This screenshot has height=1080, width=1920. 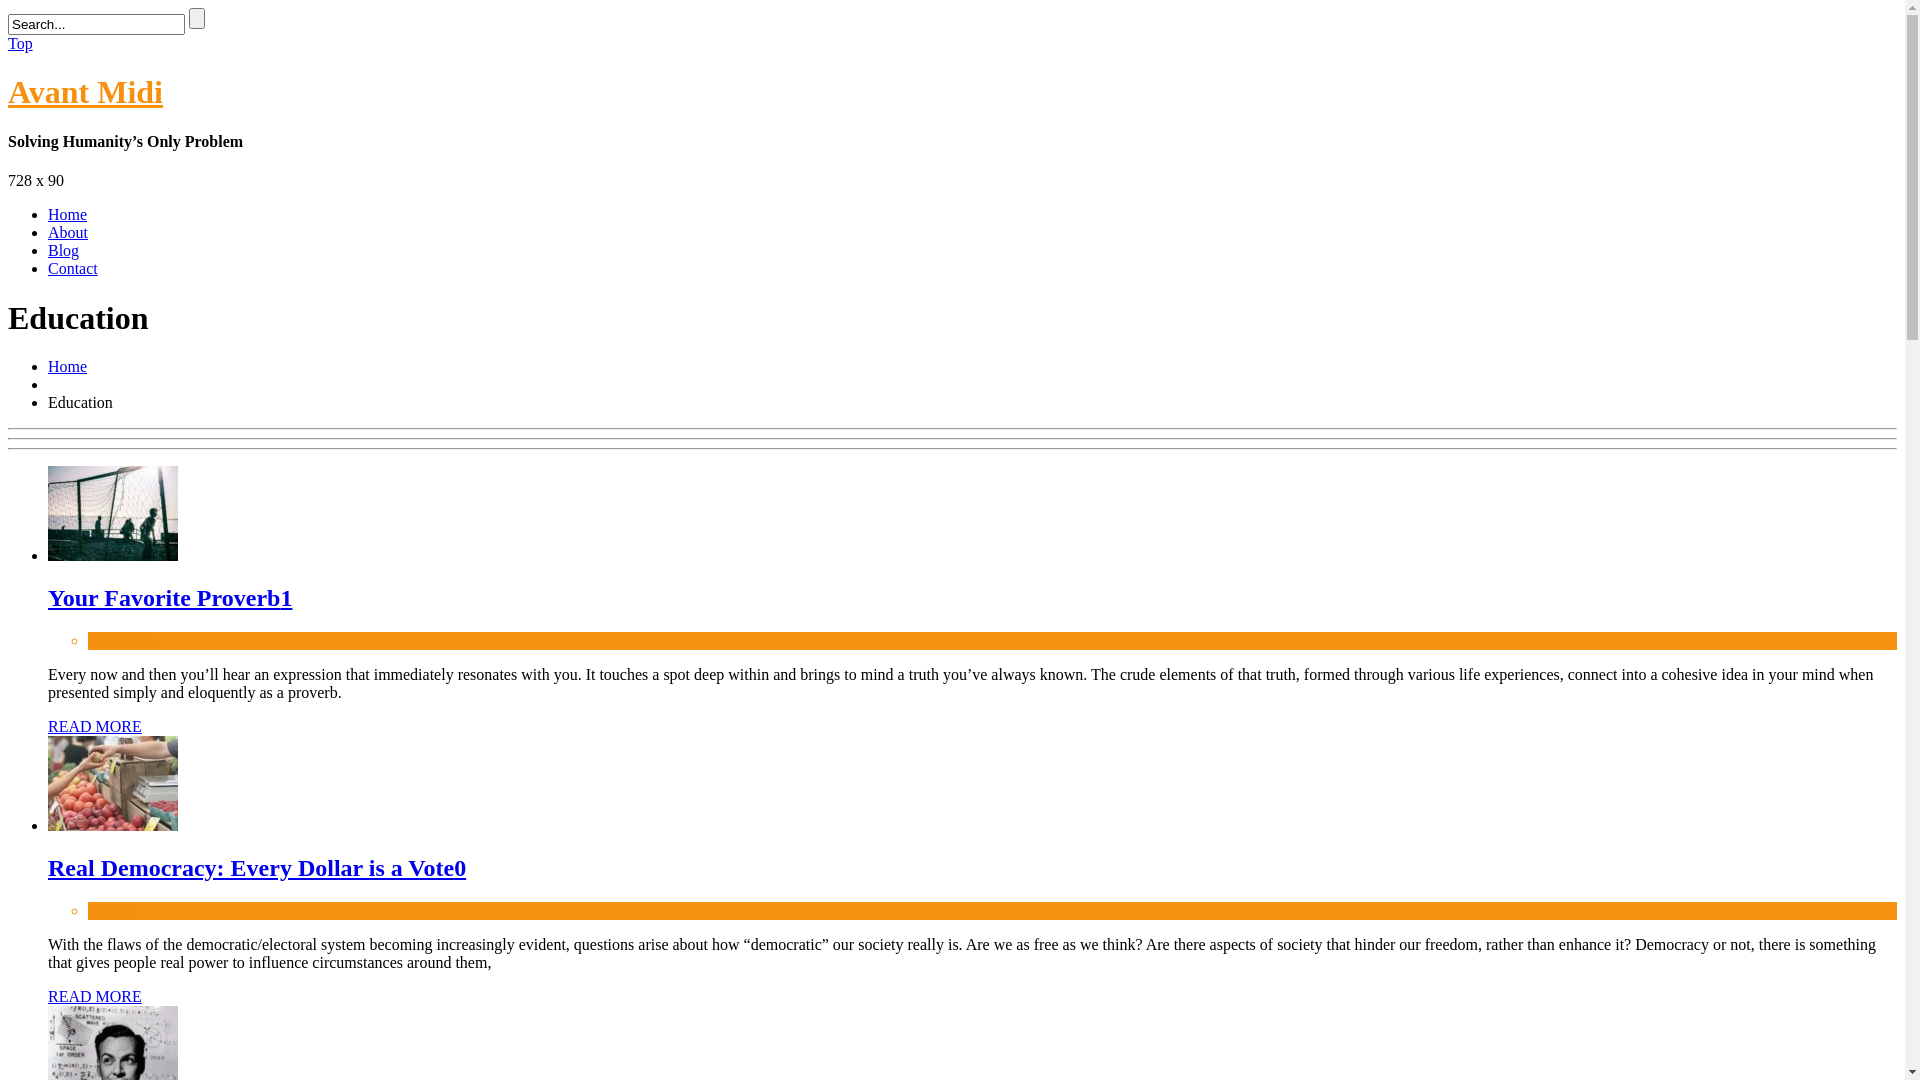 I want to click on Avant Midi, so click(x=86, y=92).